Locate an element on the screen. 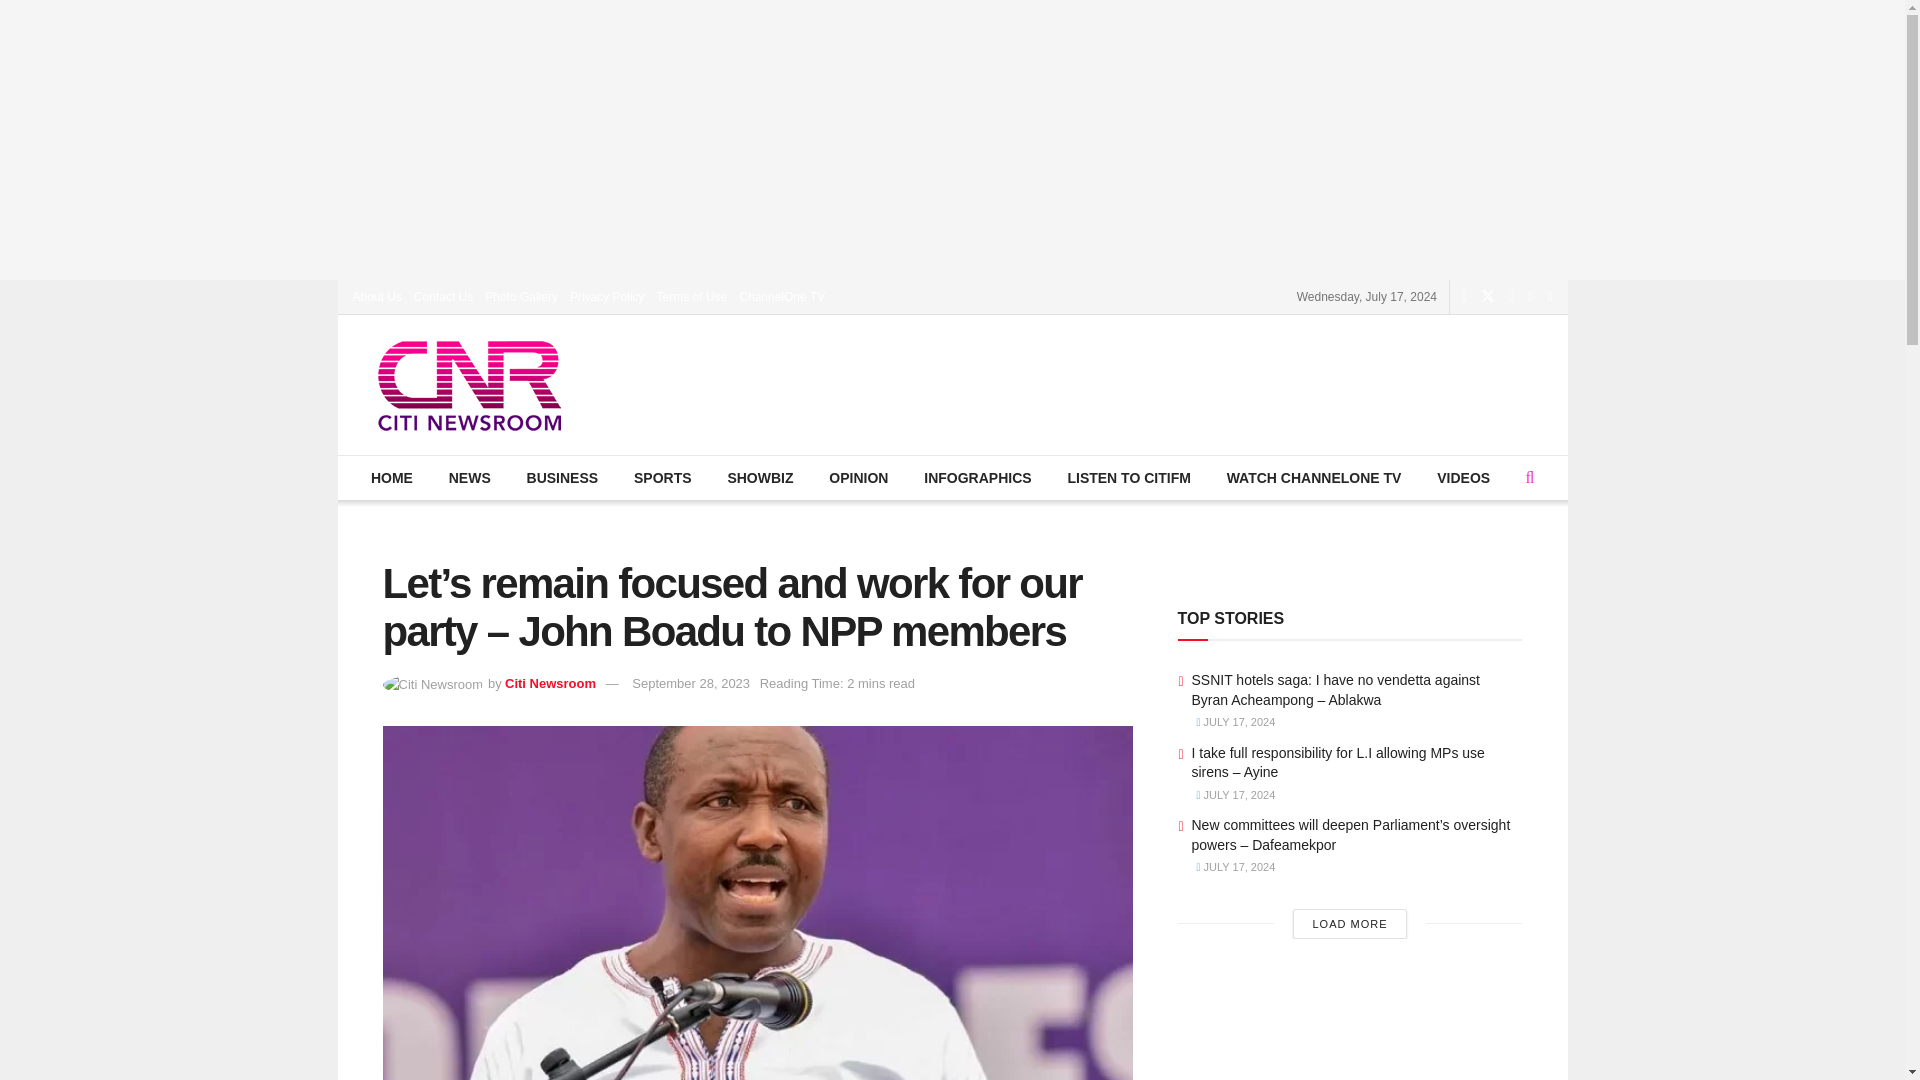  NEWS is located at coordinates (469, 478).